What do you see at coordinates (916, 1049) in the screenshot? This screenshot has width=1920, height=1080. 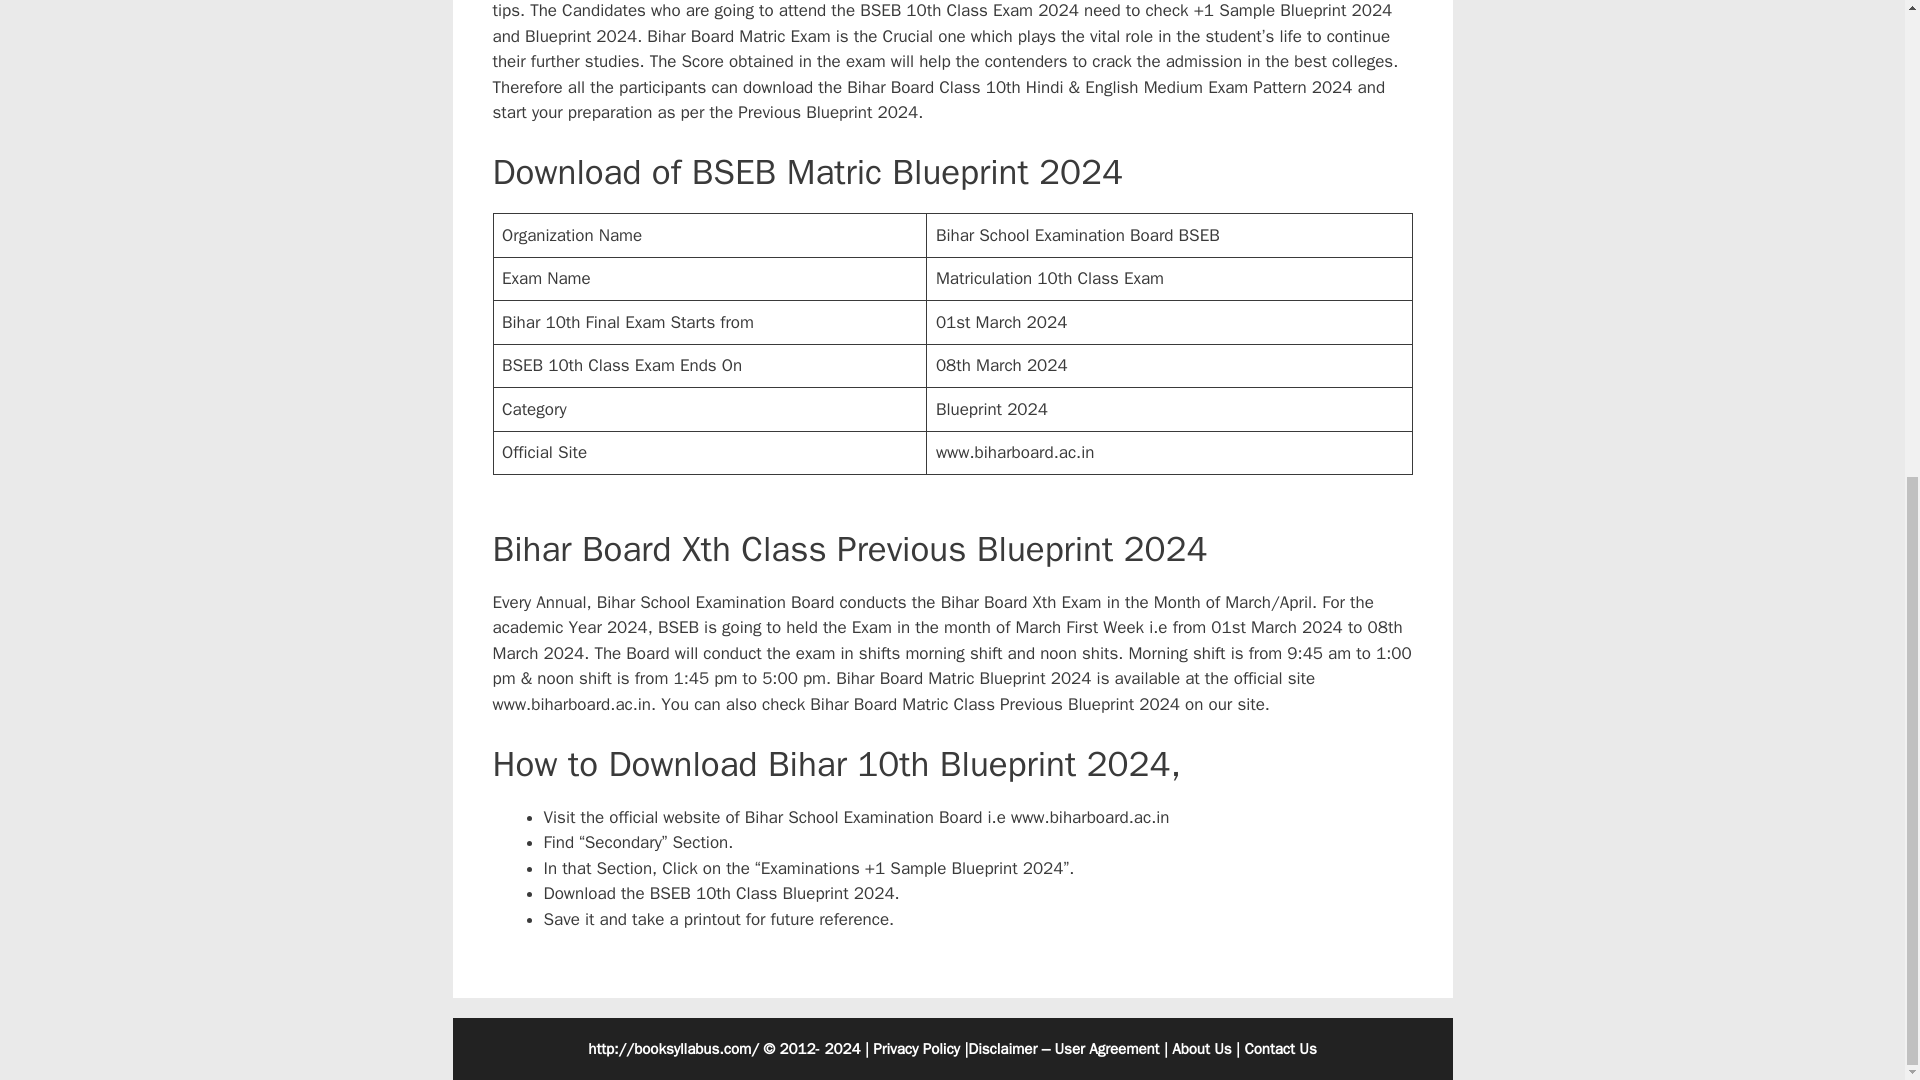 I see `Privacy Policy` at bounding box center [916, 1049].